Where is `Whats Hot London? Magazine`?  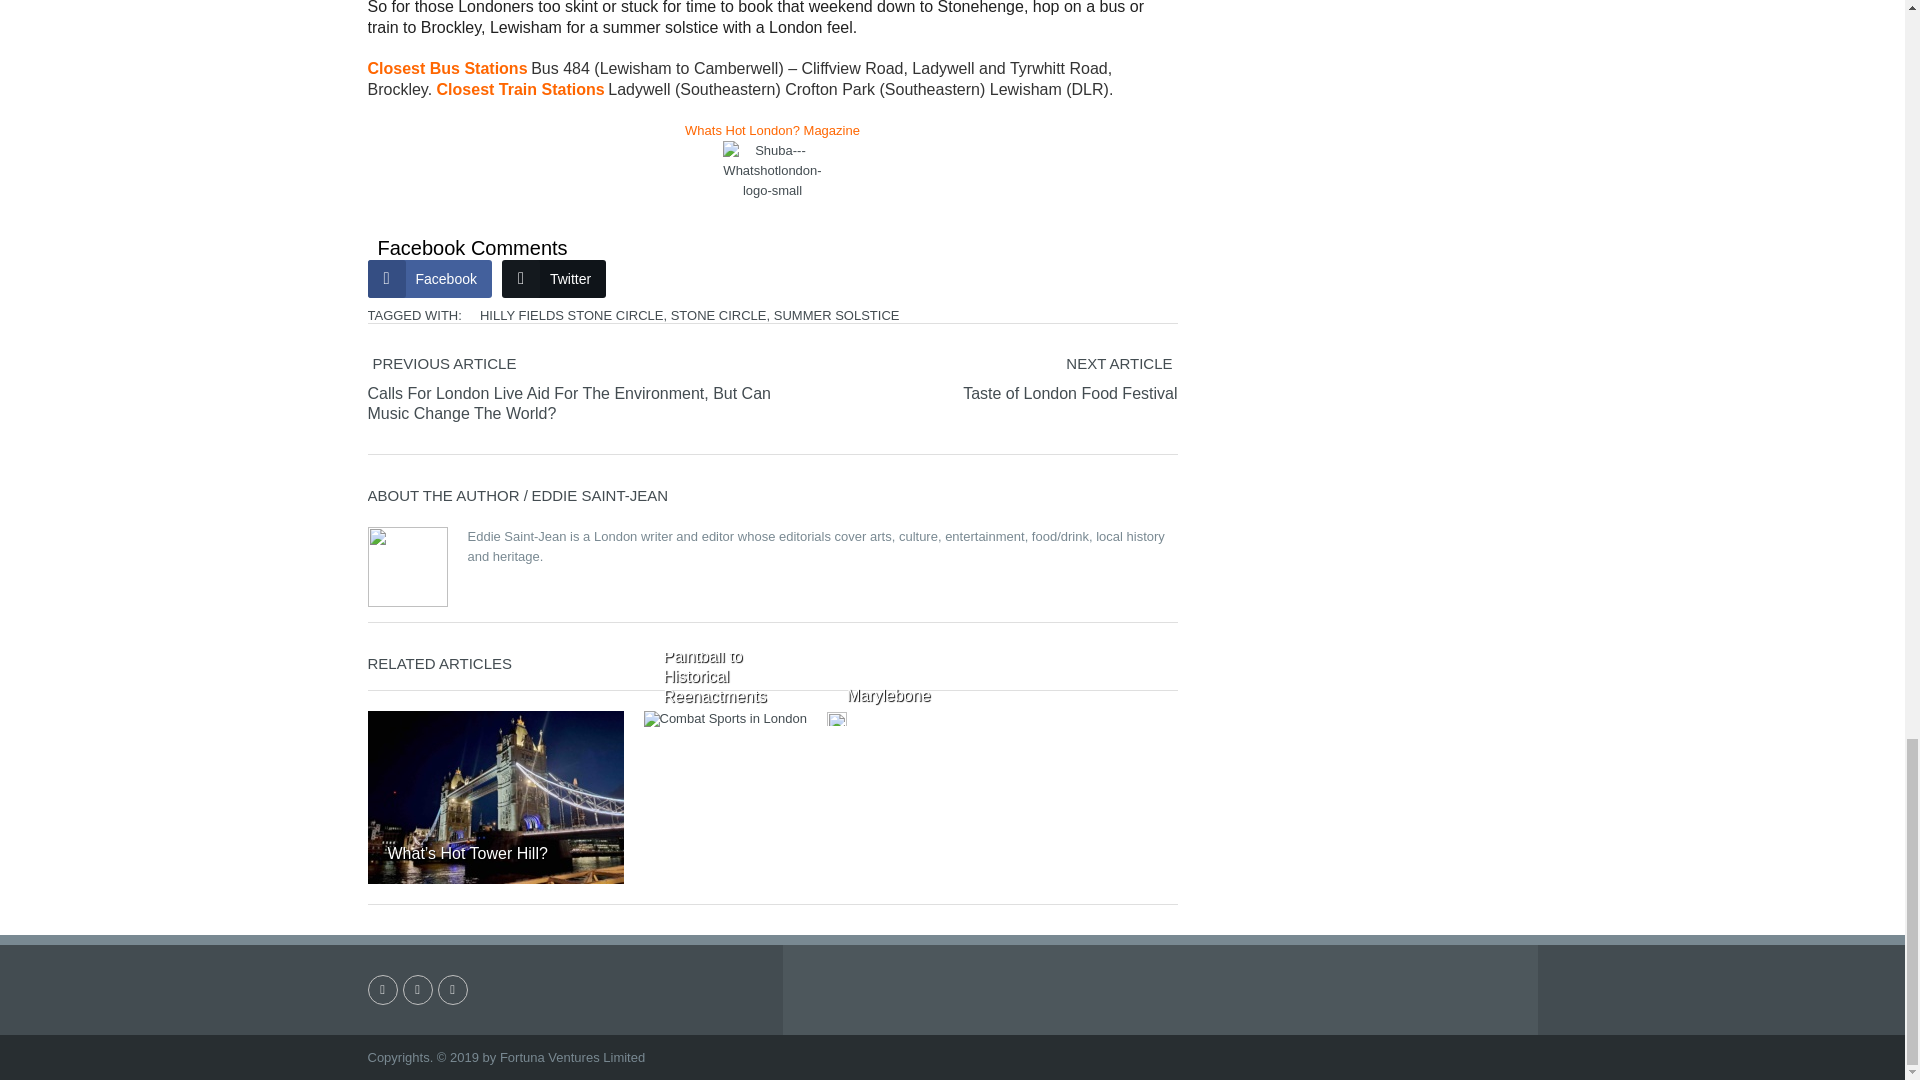 Whats Hot London? Magazine is located at coordinates (772, 130).